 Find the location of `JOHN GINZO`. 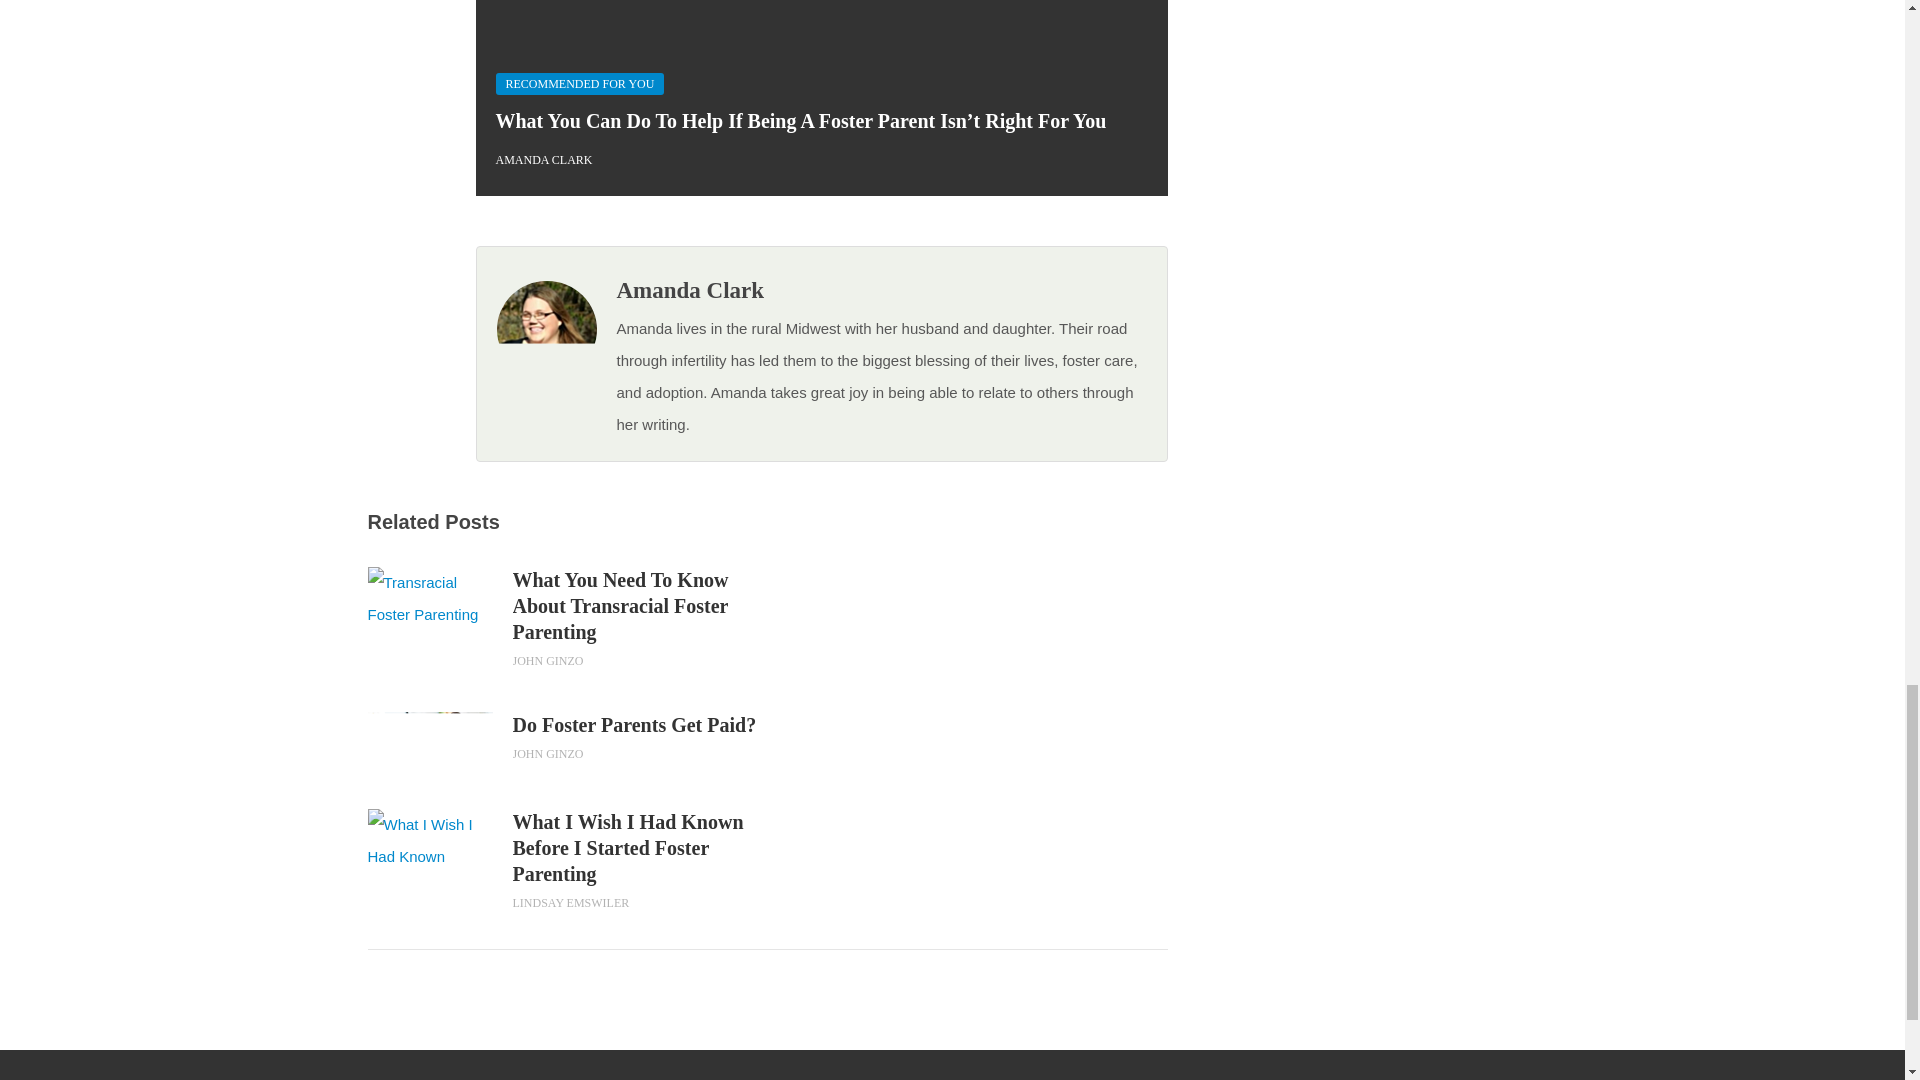

JOHN GINZO is located at coordinates (548, 754).